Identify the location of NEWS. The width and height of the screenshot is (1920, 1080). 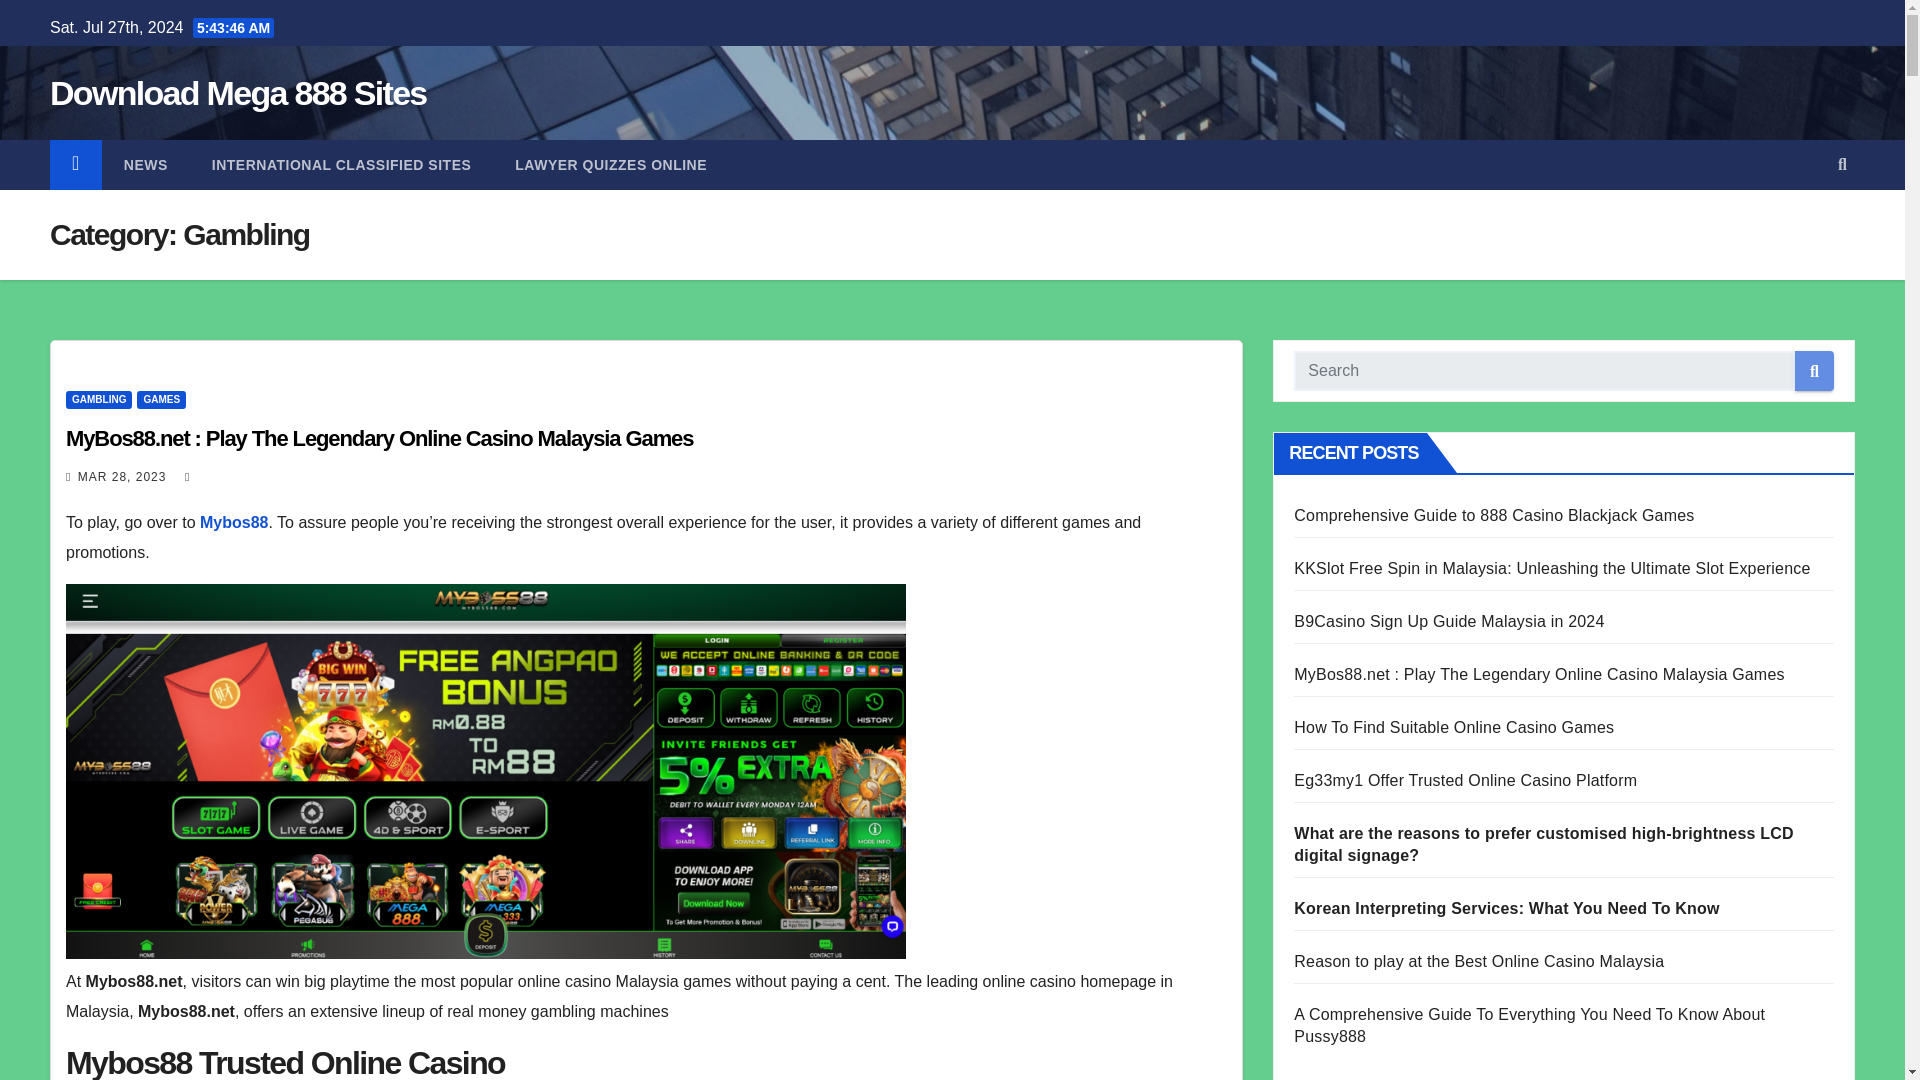
(146, 165).